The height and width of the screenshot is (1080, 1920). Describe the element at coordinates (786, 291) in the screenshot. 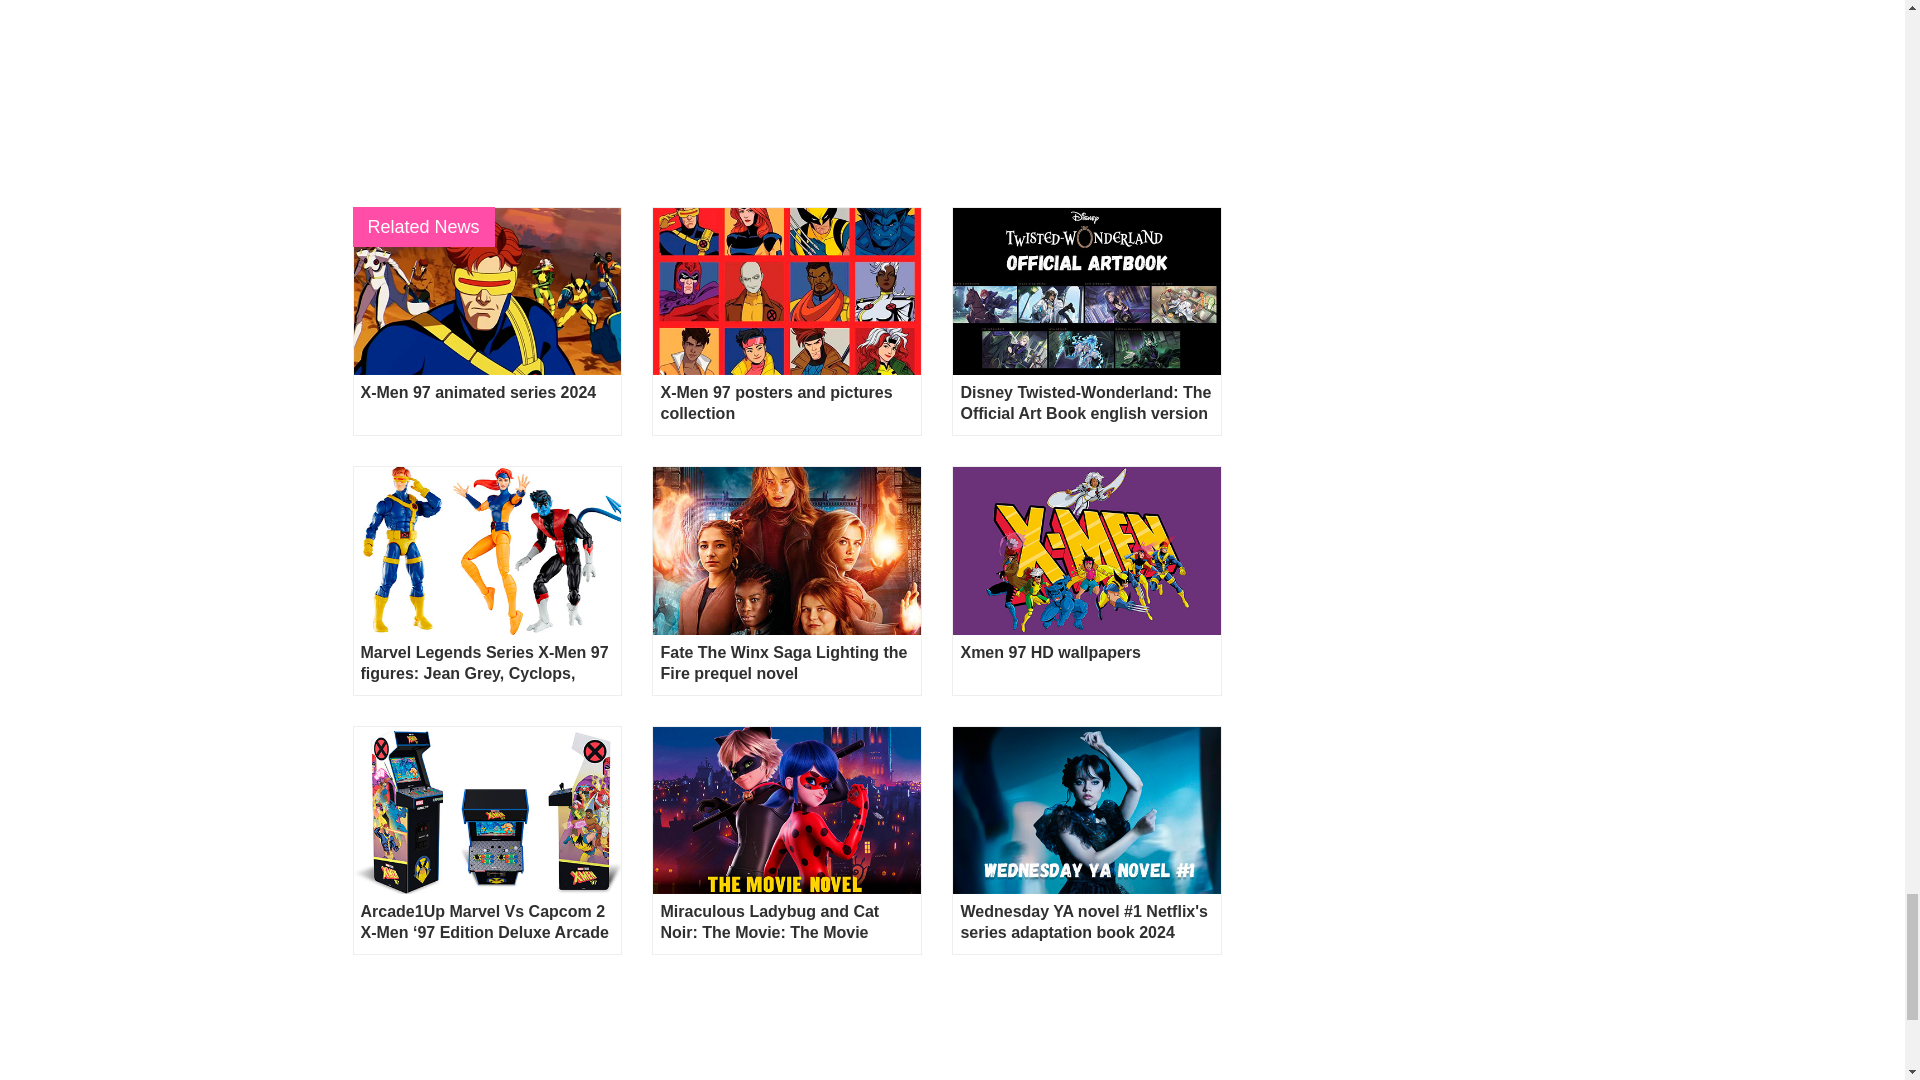

I see `X-Men 97 posters and pictures collection` at that location.